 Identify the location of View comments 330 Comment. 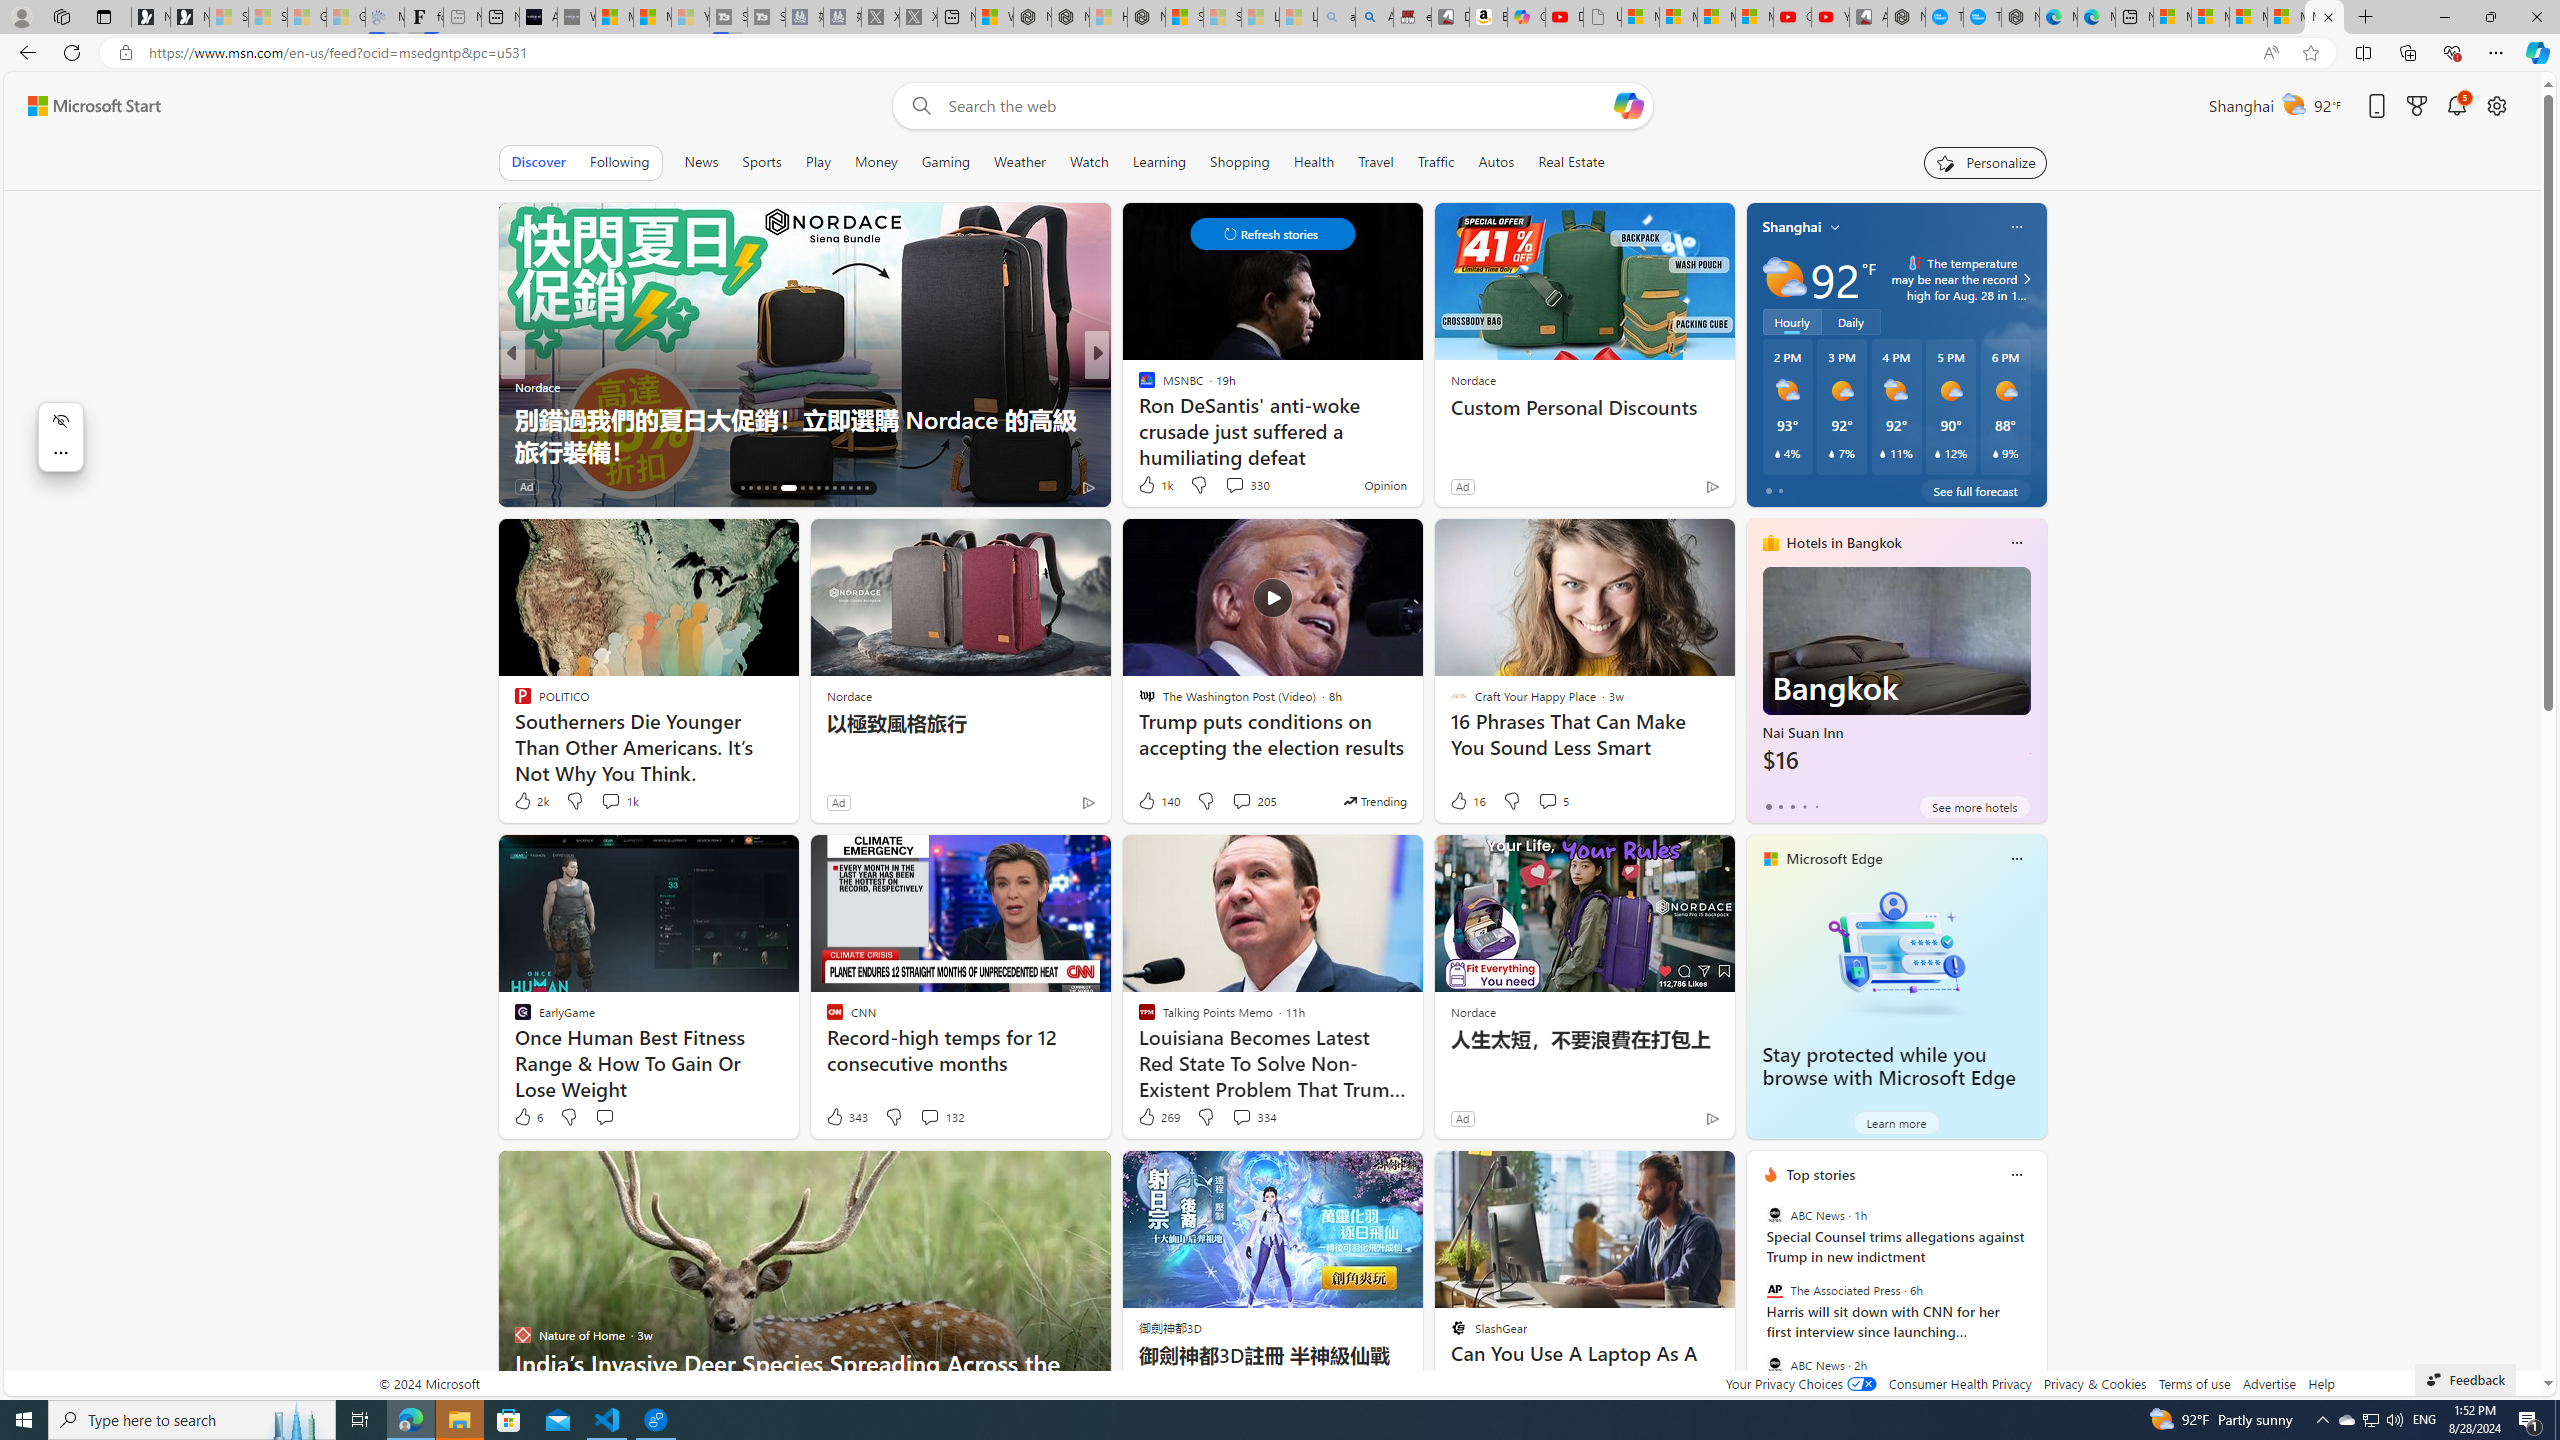
(1234, 485).